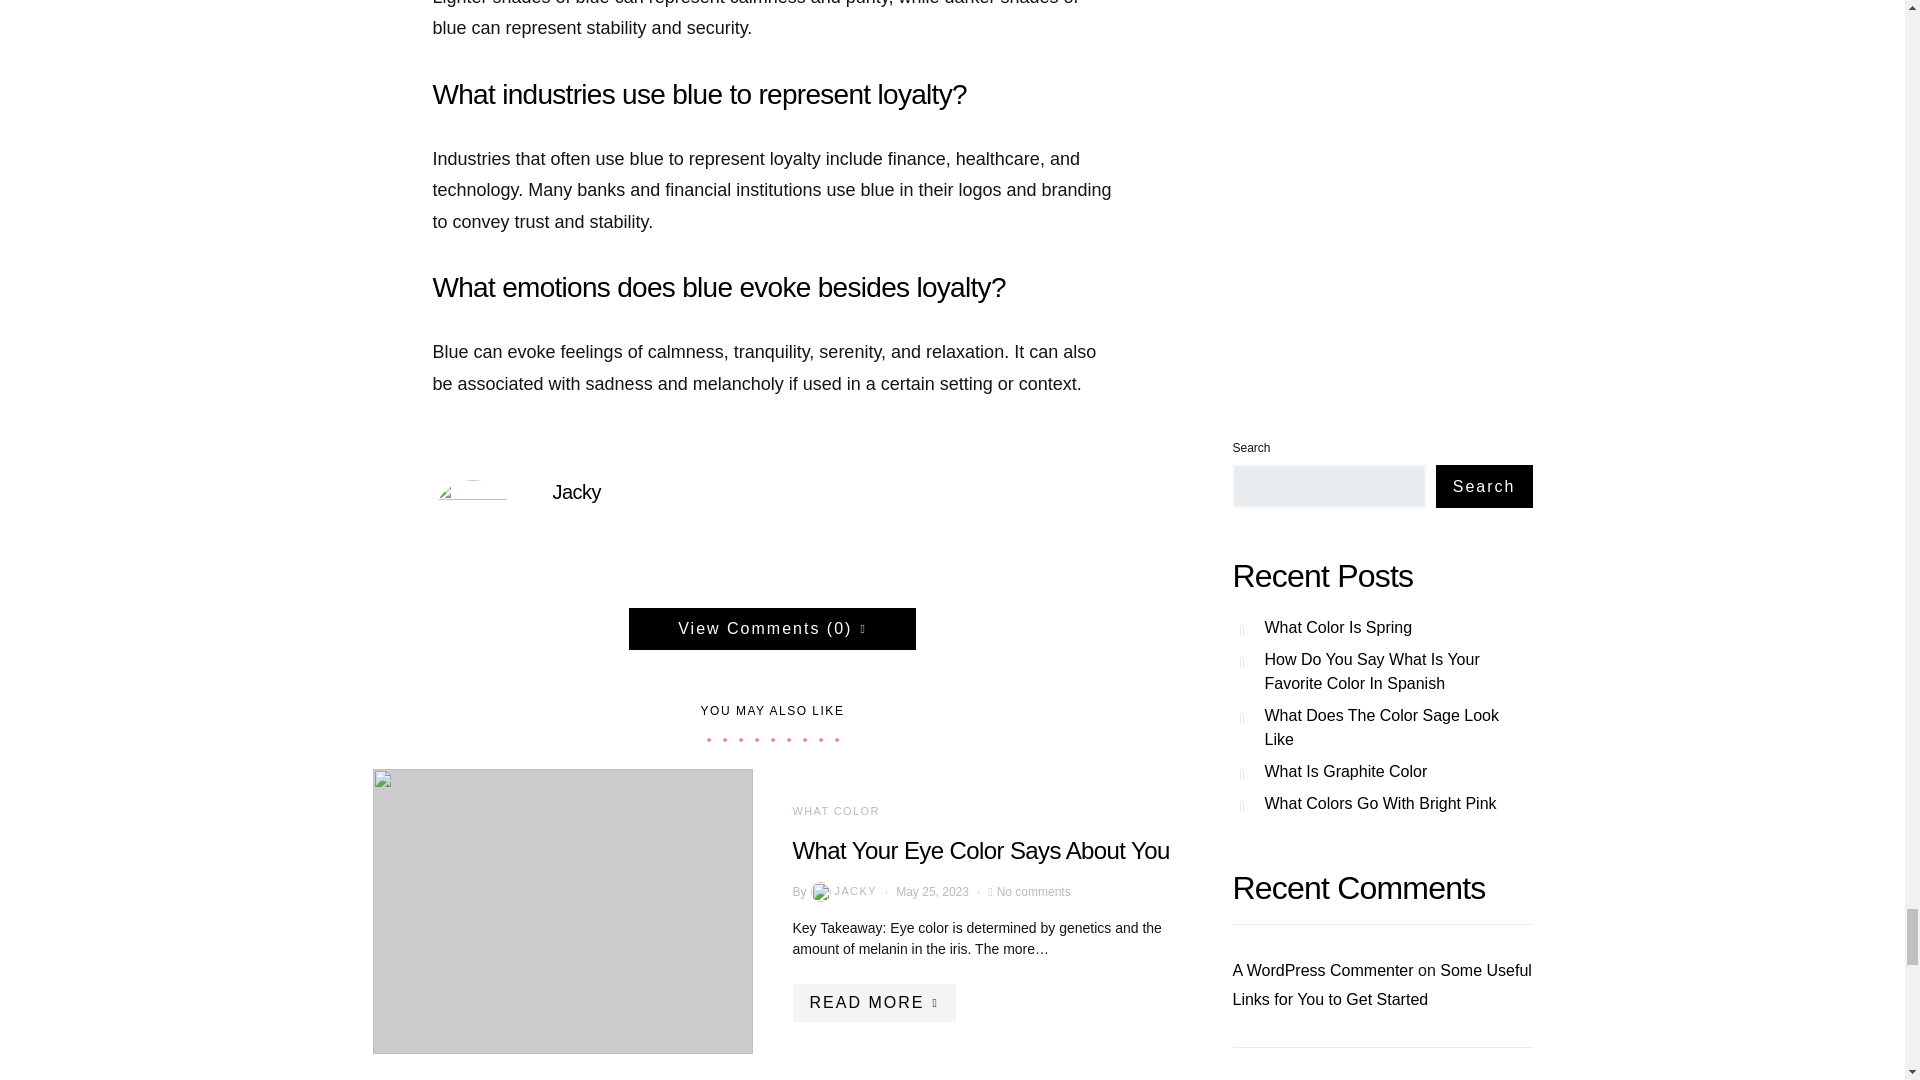 This screenshot has width=1920, height=1080. I want to click on JACKY, so click(842, 892).